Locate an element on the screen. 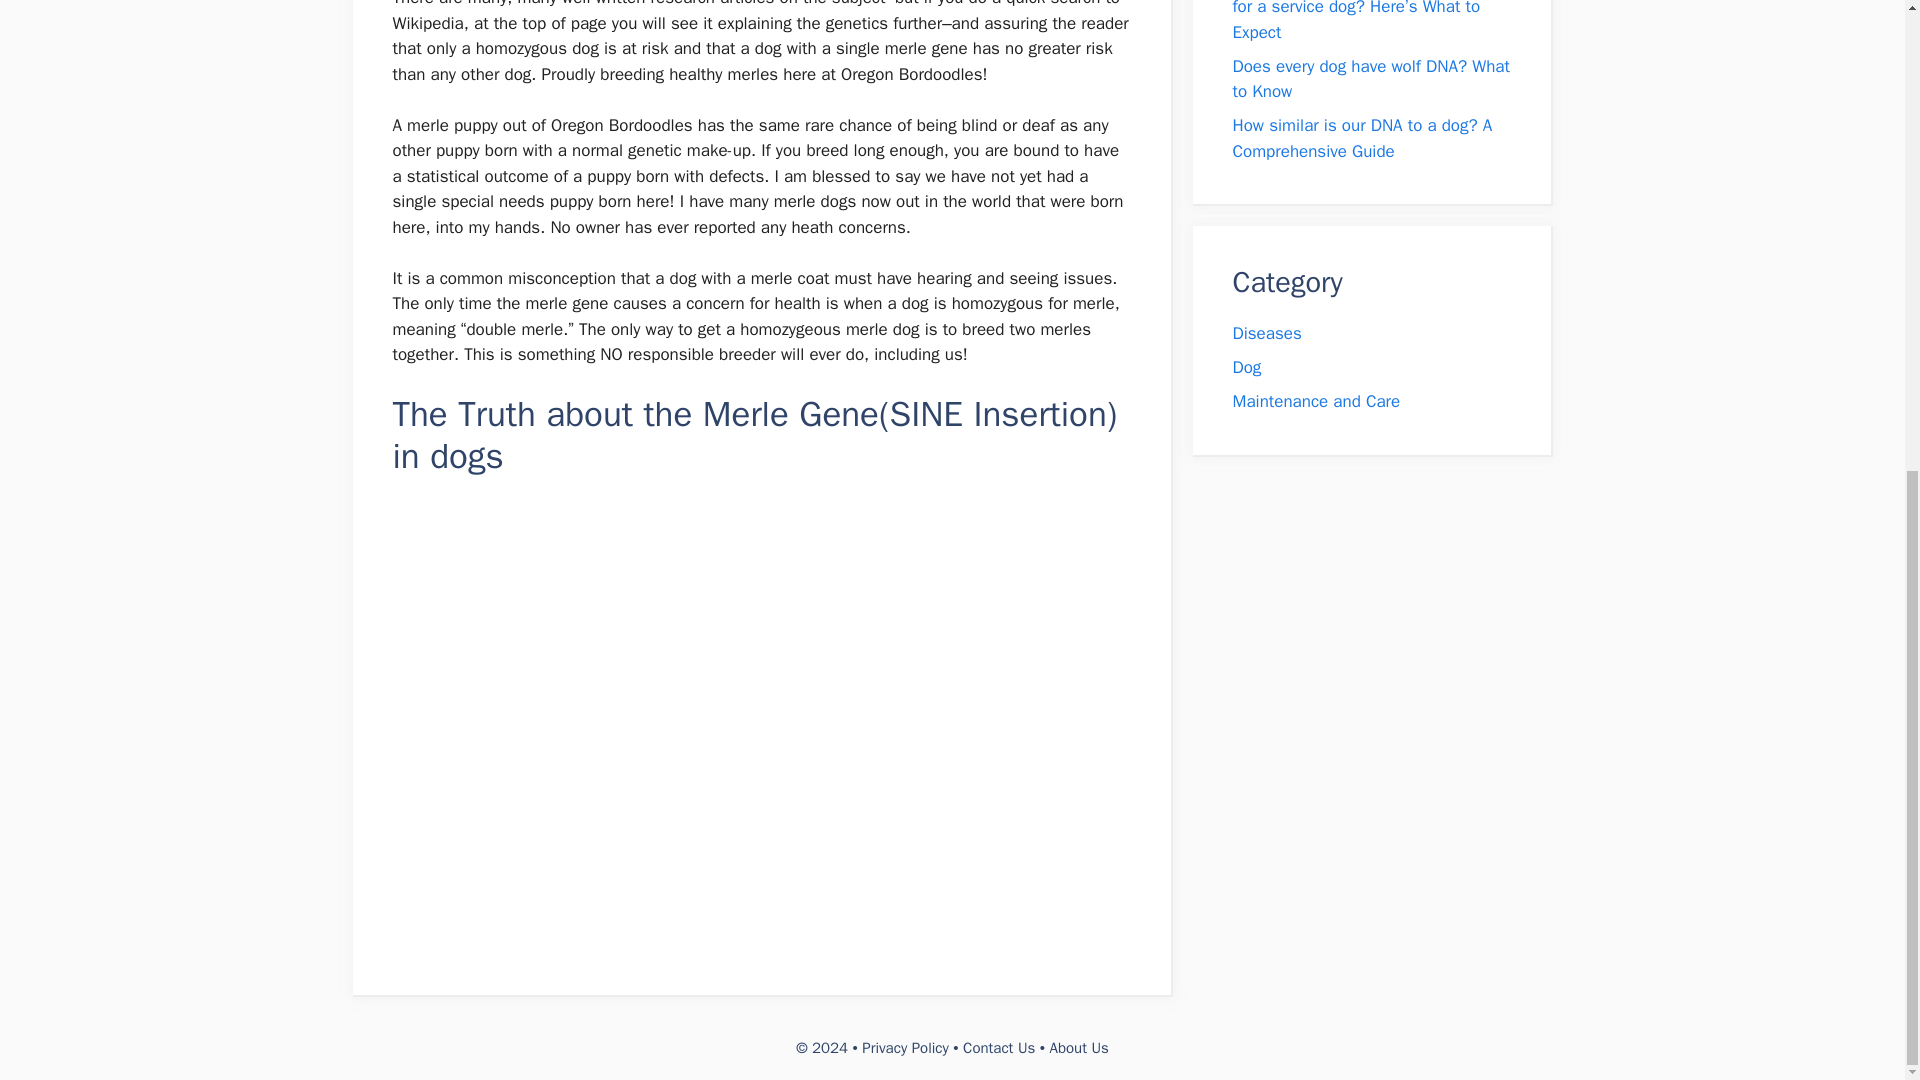 The width and height of the screenshot is (1920, 1080). Does every dog have wolf DNA? What to Know is located at coordinates (1370, 79).